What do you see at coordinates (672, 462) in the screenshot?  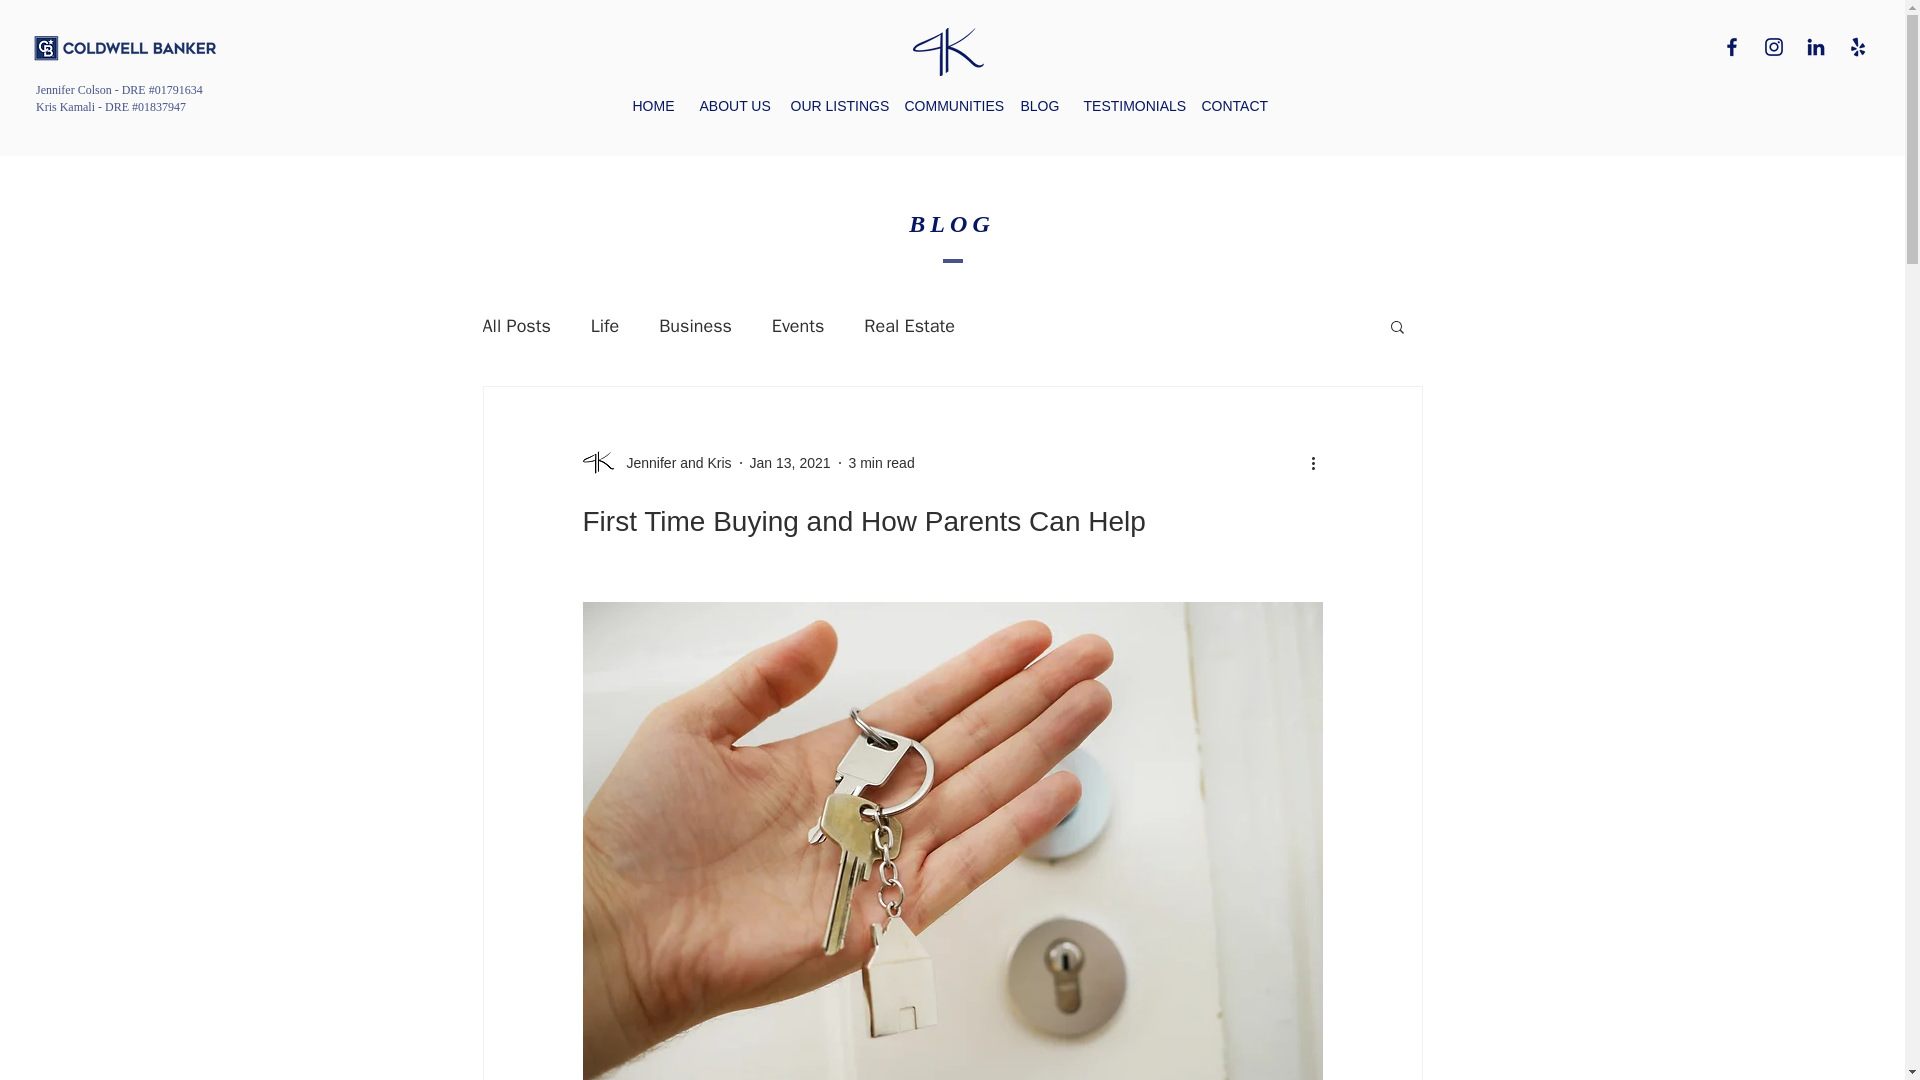 I see `Jennifer and Kris` at bounding box center [672, 462].